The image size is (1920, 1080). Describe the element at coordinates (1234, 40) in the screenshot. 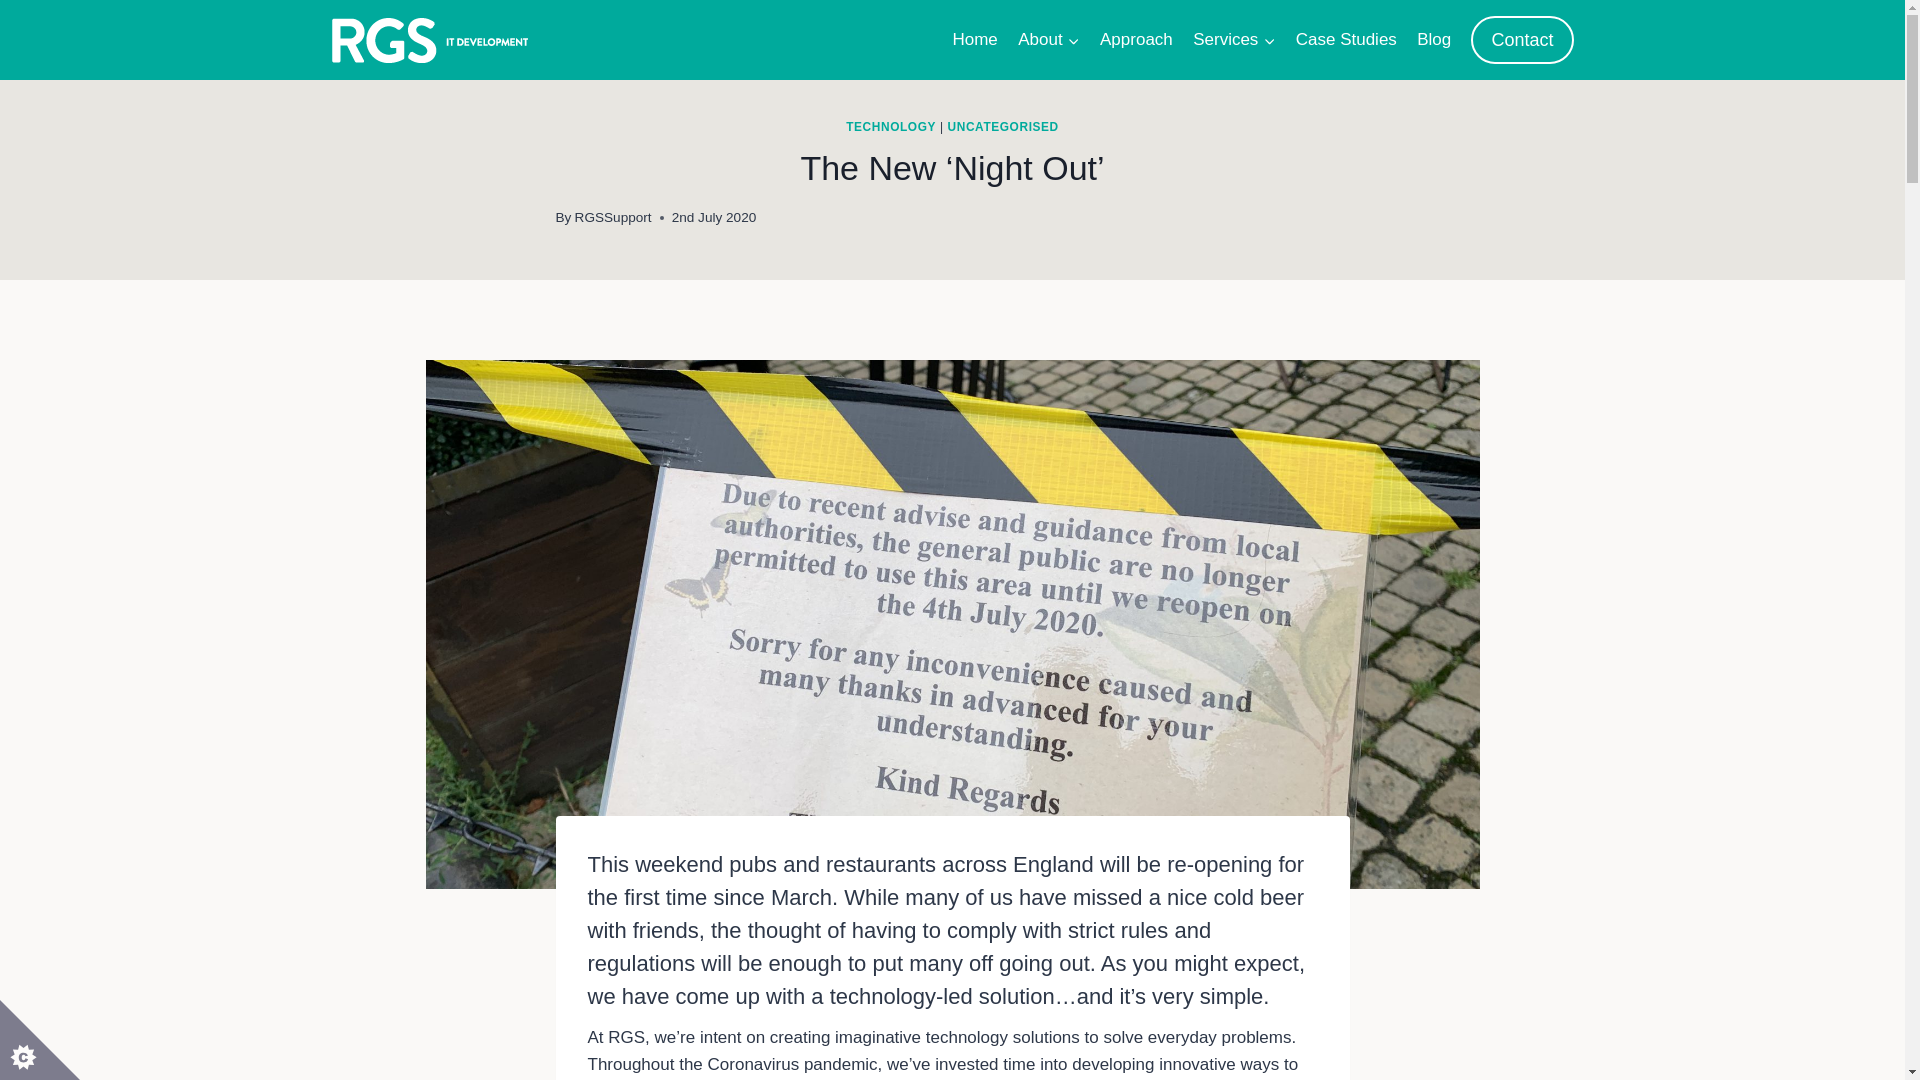

I see `Services` at that location.